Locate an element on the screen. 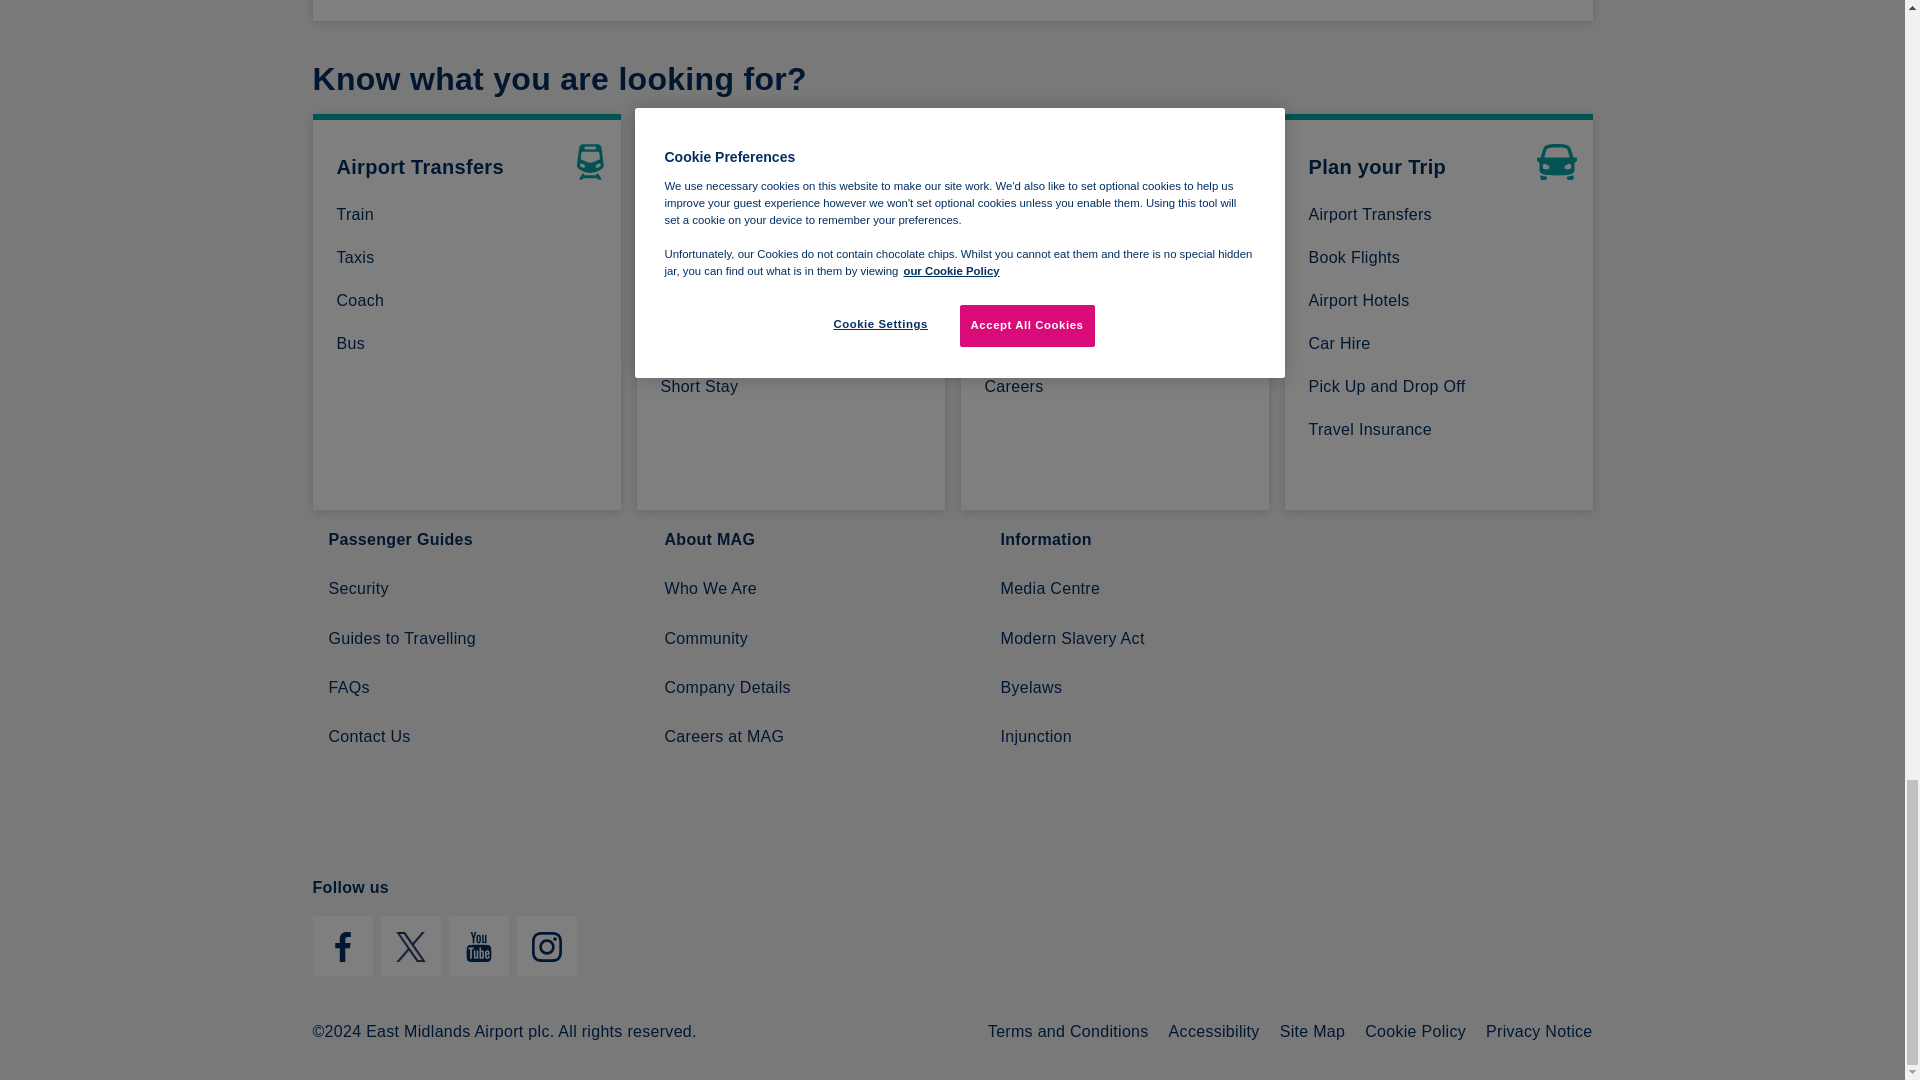 The height and width of the screenshot is (1080, 1920). Passport Control FastTrack is located at coordinates (1117, 258).